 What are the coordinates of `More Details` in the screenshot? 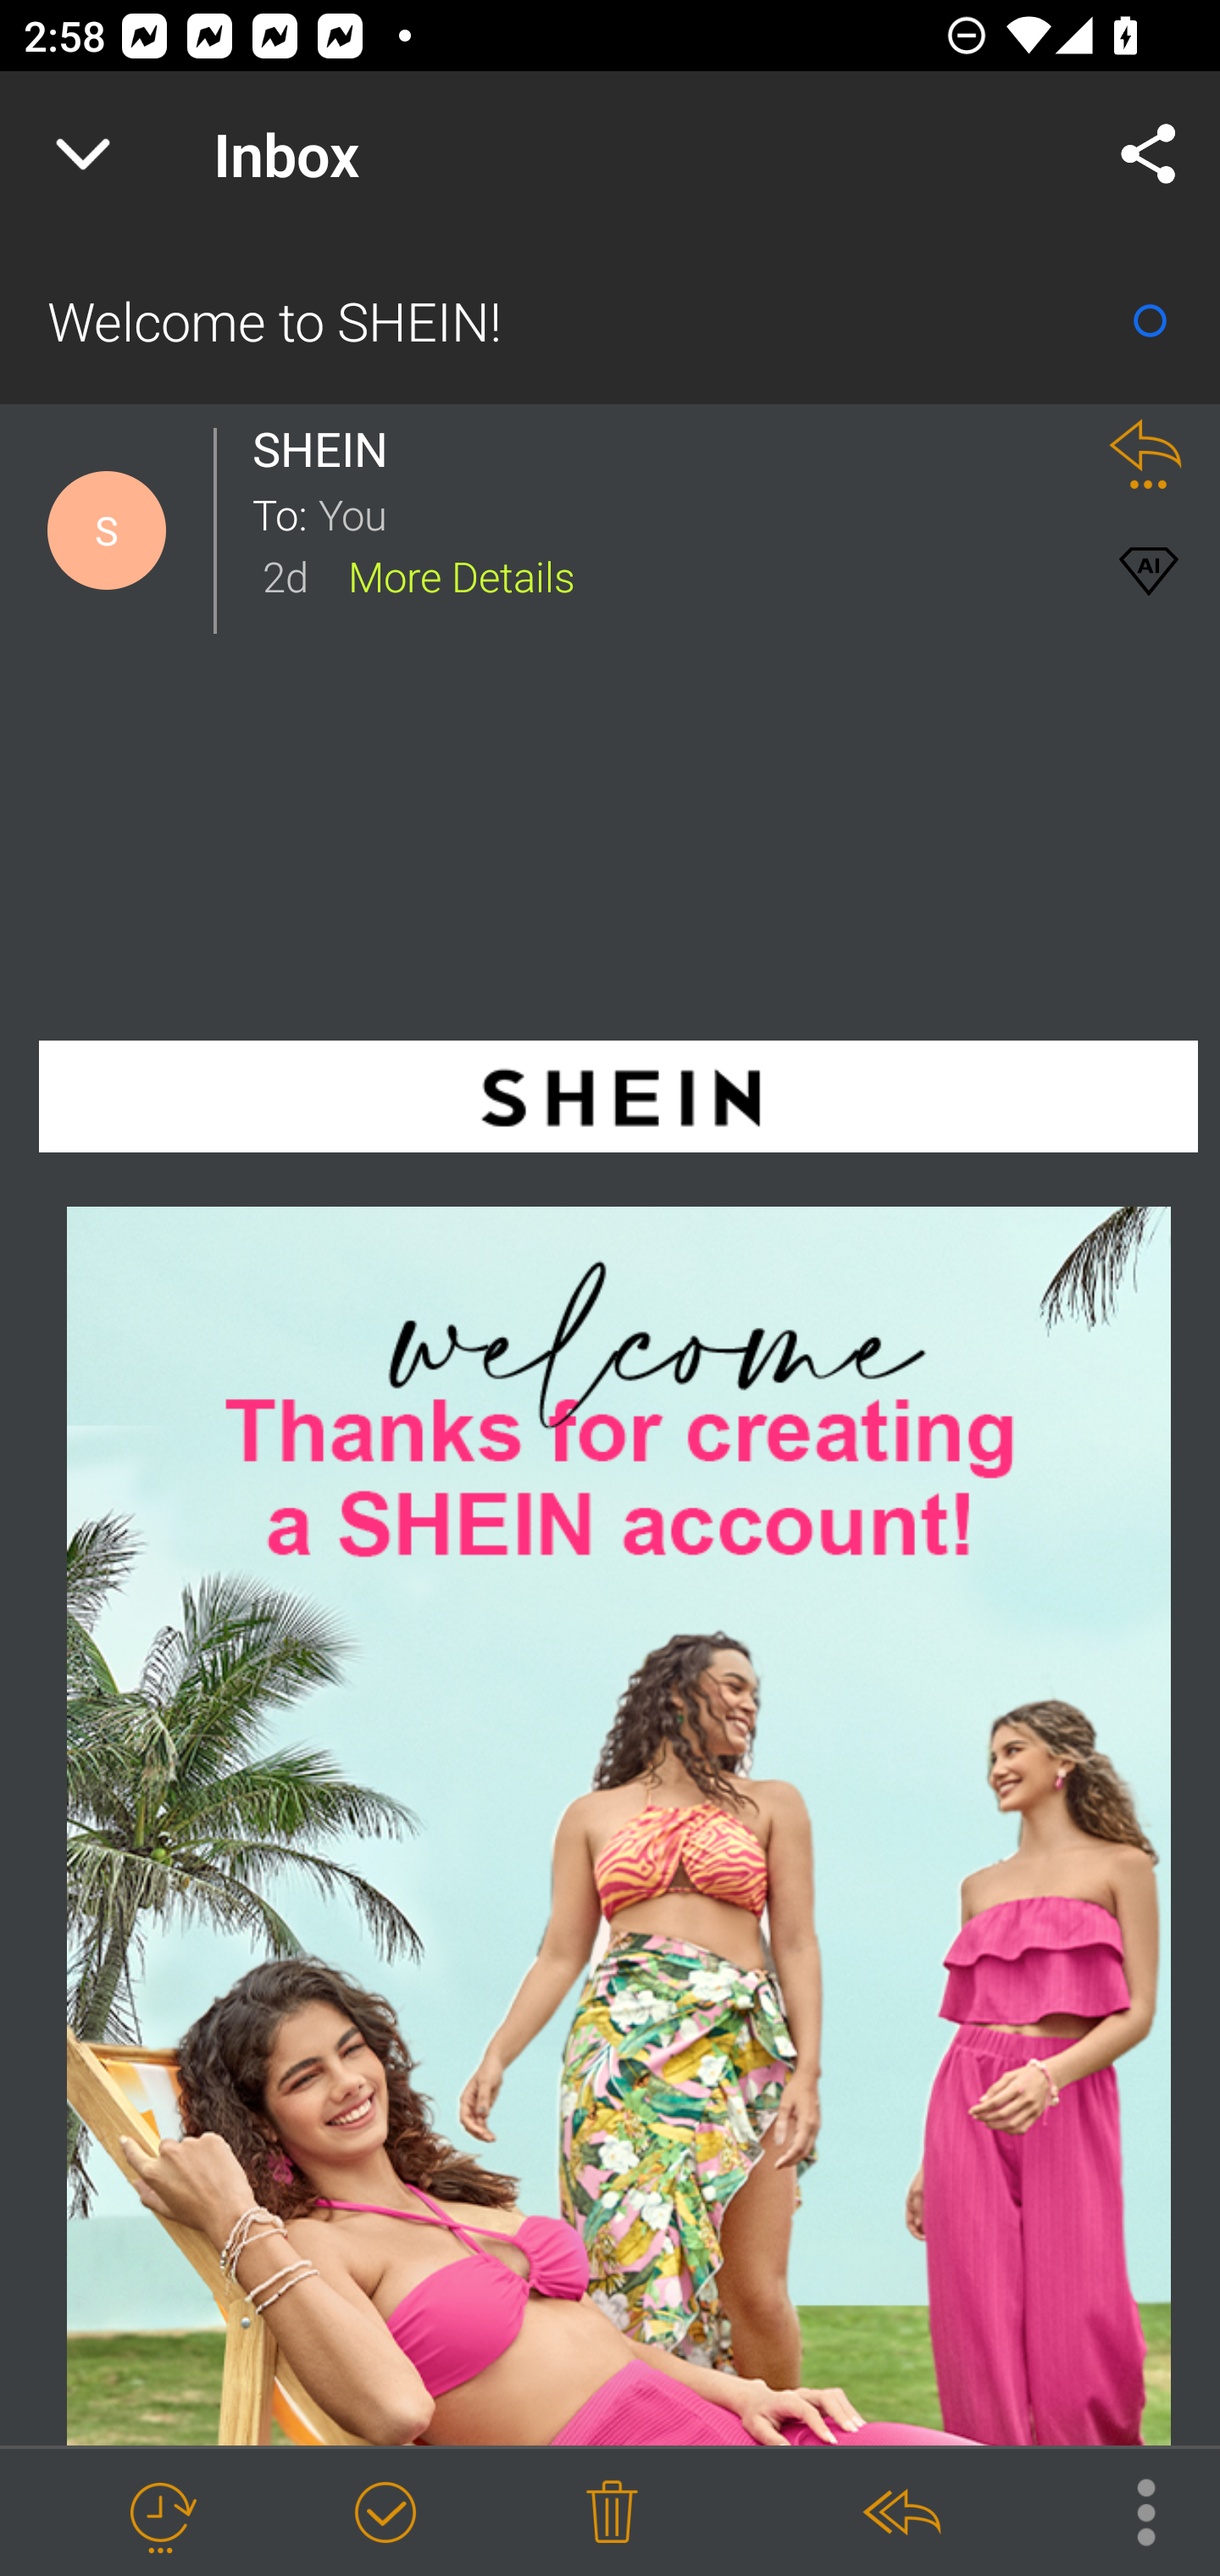 It's located at (461, 575).